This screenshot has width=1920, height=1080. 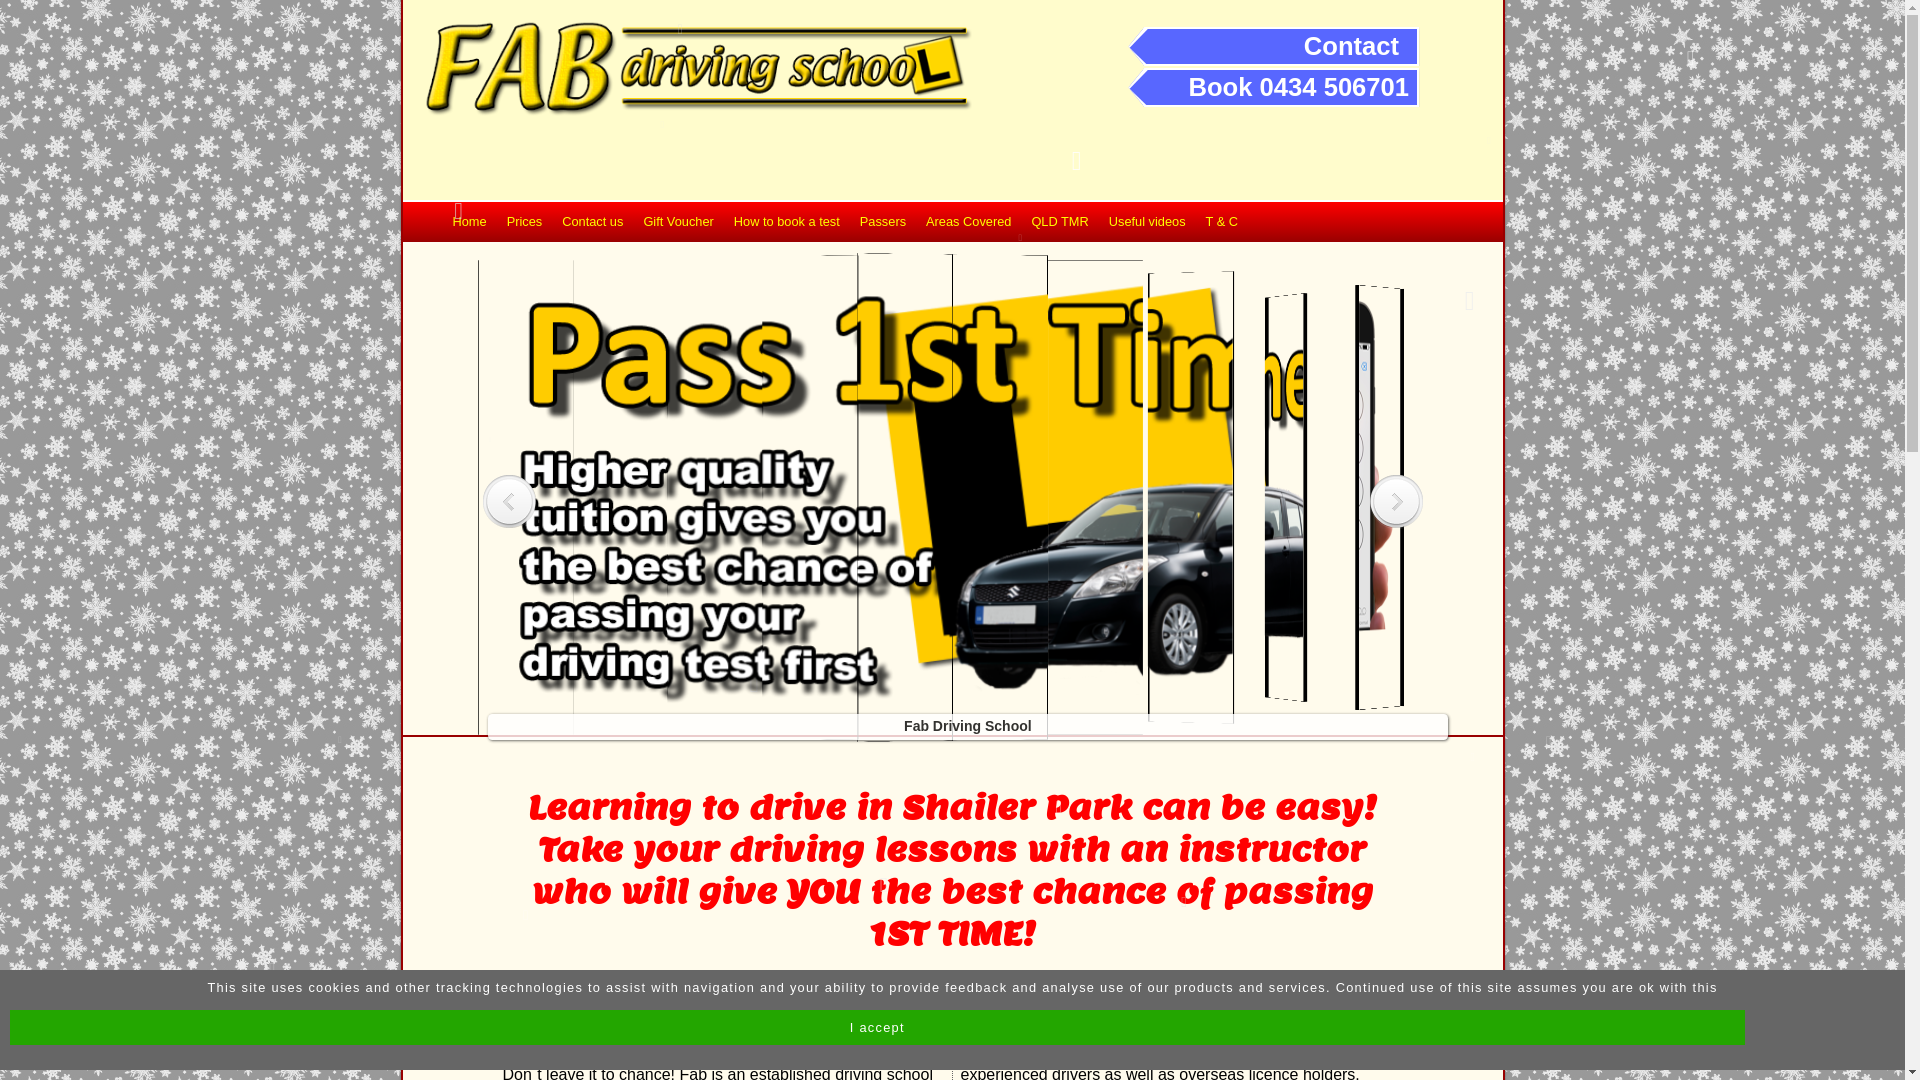 I want to click on Gift Voucher, so click(x=678, y=222).